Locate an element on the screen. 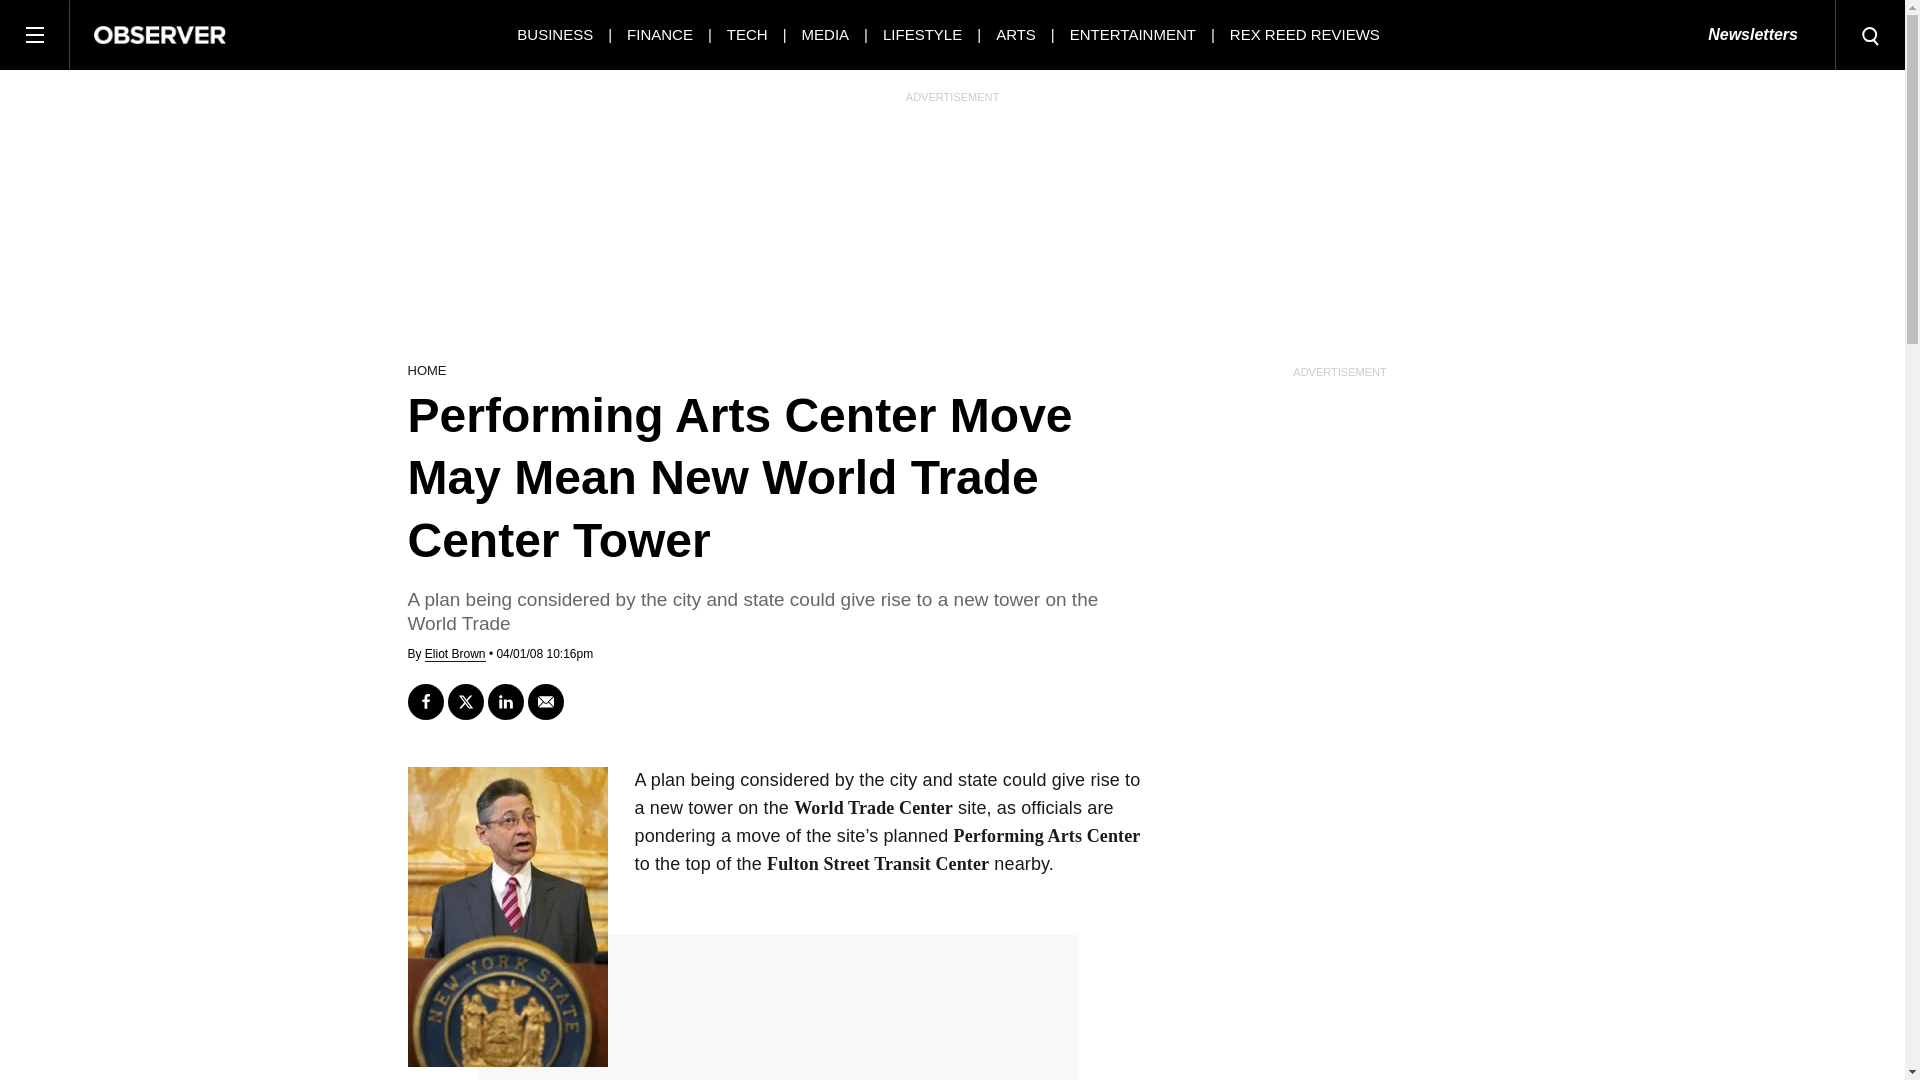 The height and width of the screenshot is (1080, 1920). Tweet is located at coordinates (465, 702).